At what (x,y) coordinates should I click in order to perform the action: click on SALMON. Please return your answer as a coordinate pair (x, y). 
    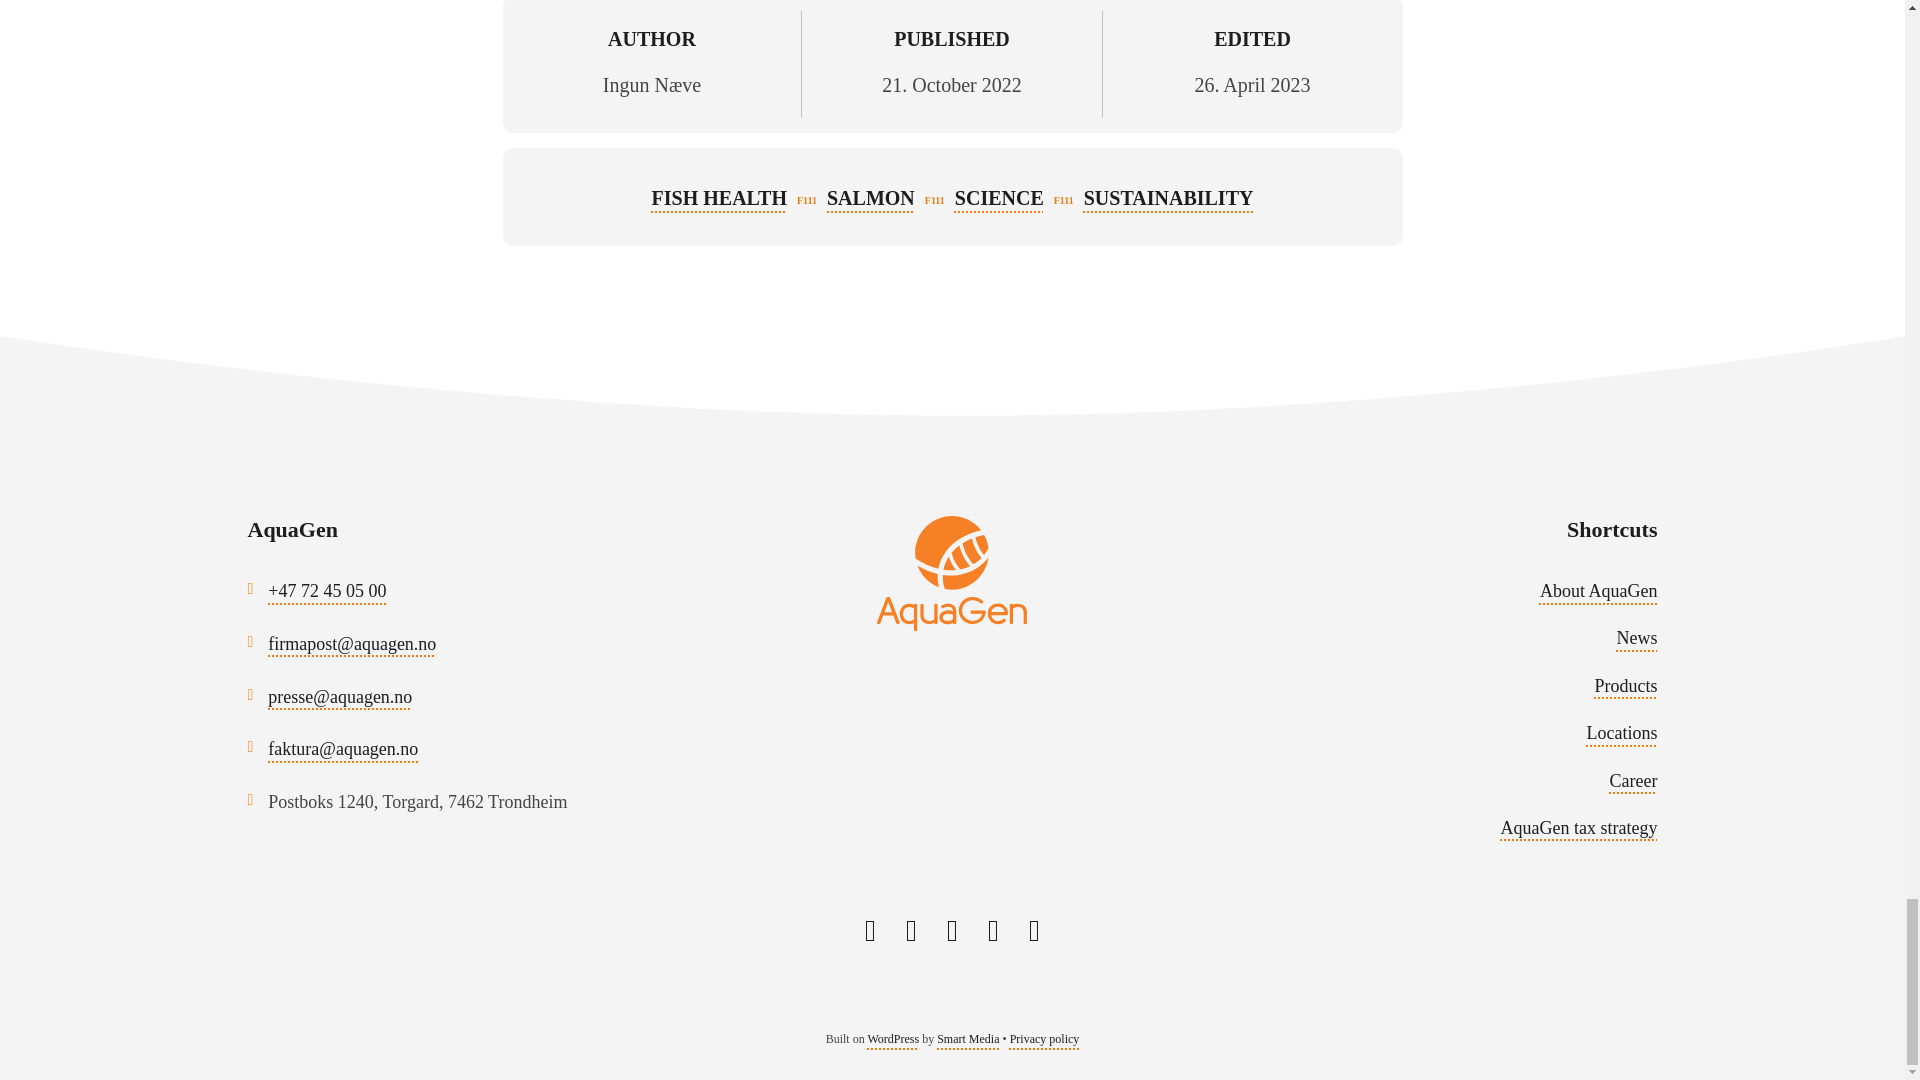
    Looking at the image, I should click on (871, 198).